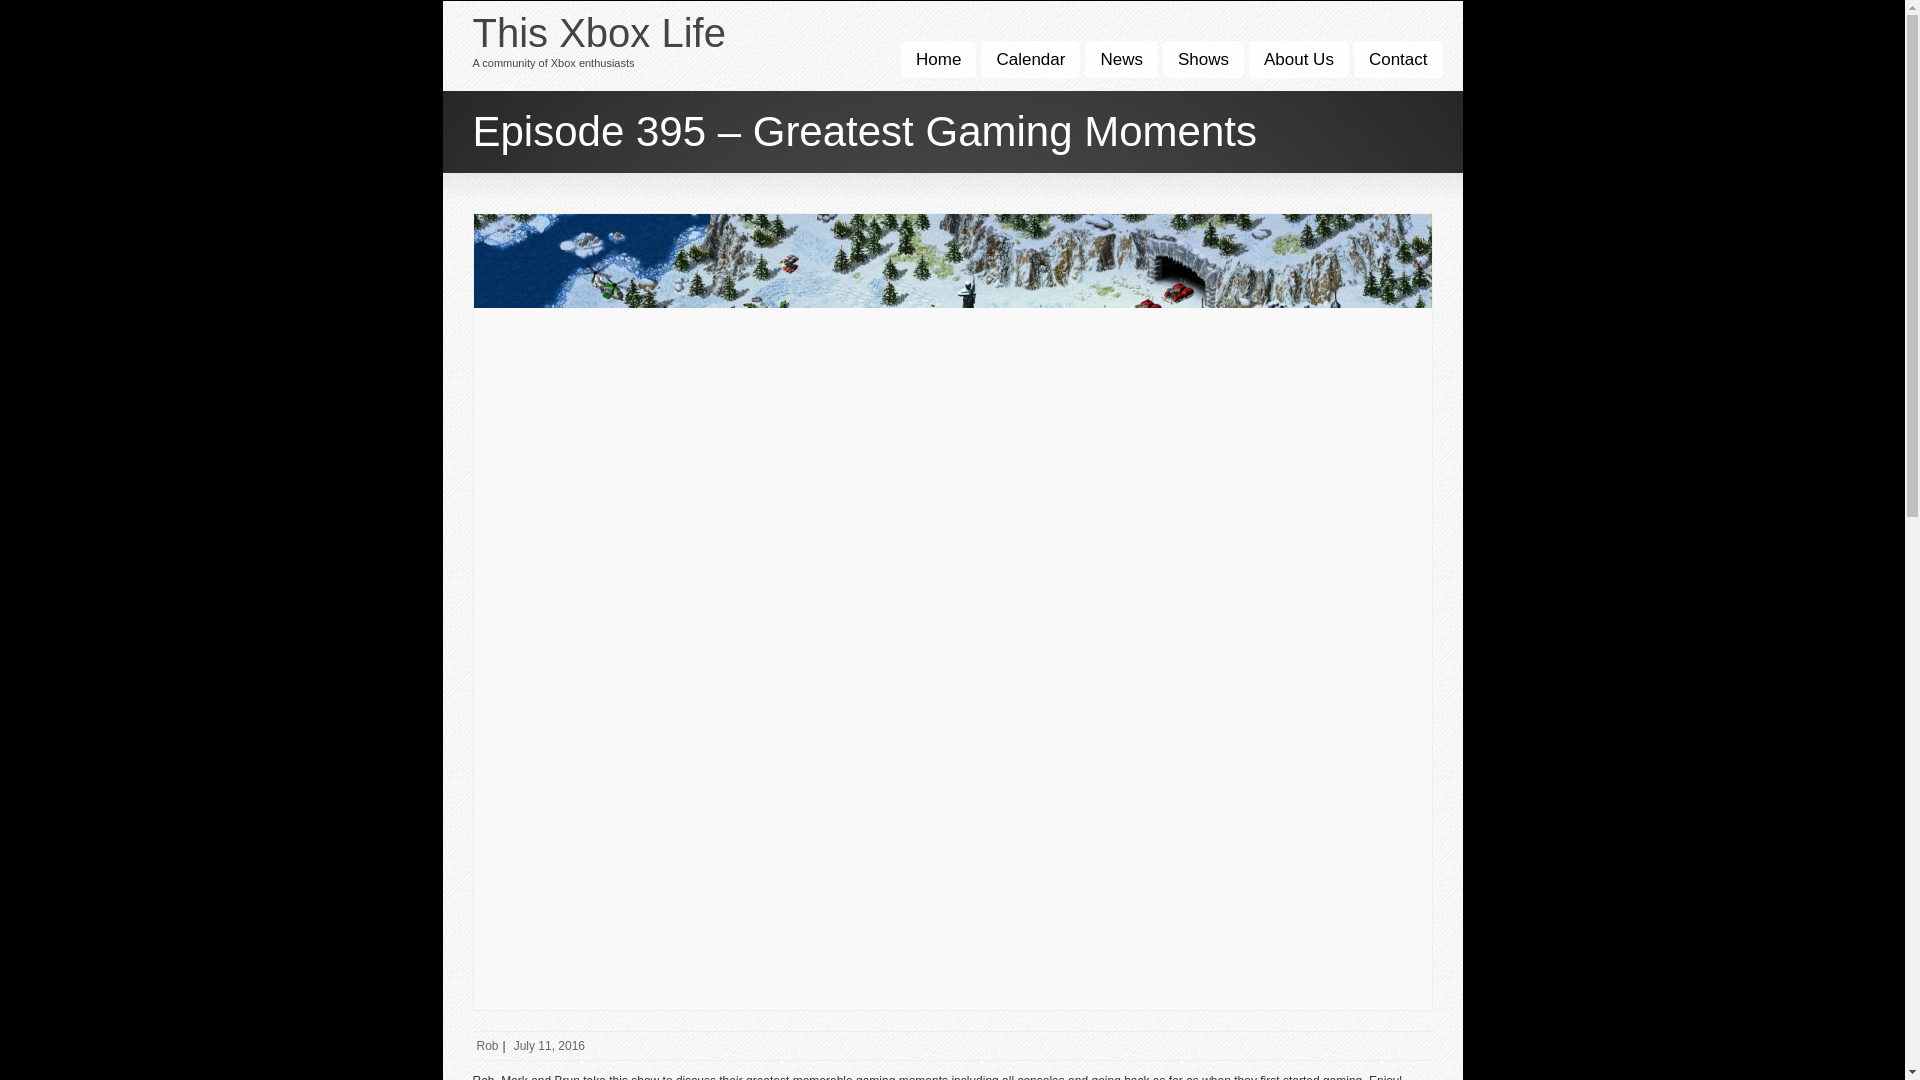 Image resolution: width=1920 pixels, height=1080 pixels. Describe the element at coordinates (1030, 59) in the screenshot. I see `Calendar` at that location.